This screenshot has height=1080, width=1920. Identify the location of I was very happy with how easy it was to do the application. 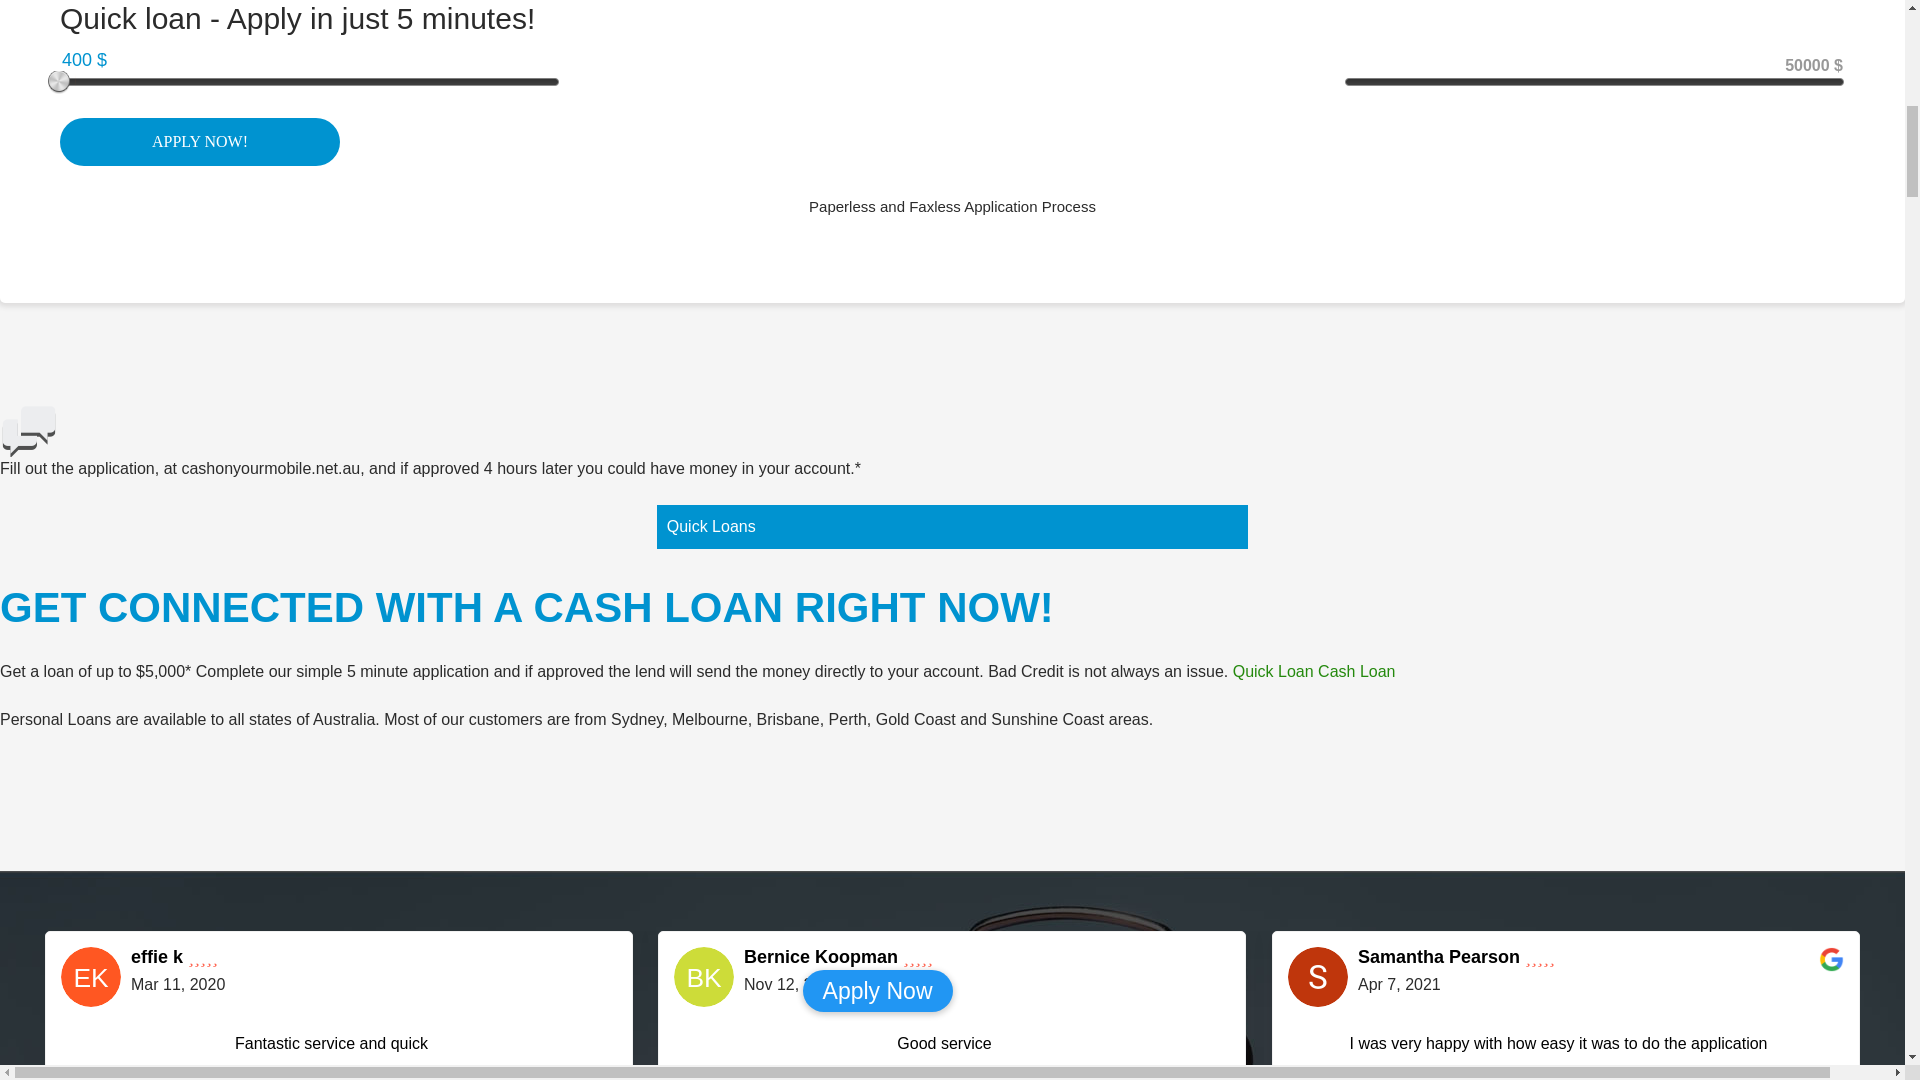
(1590, 1056).